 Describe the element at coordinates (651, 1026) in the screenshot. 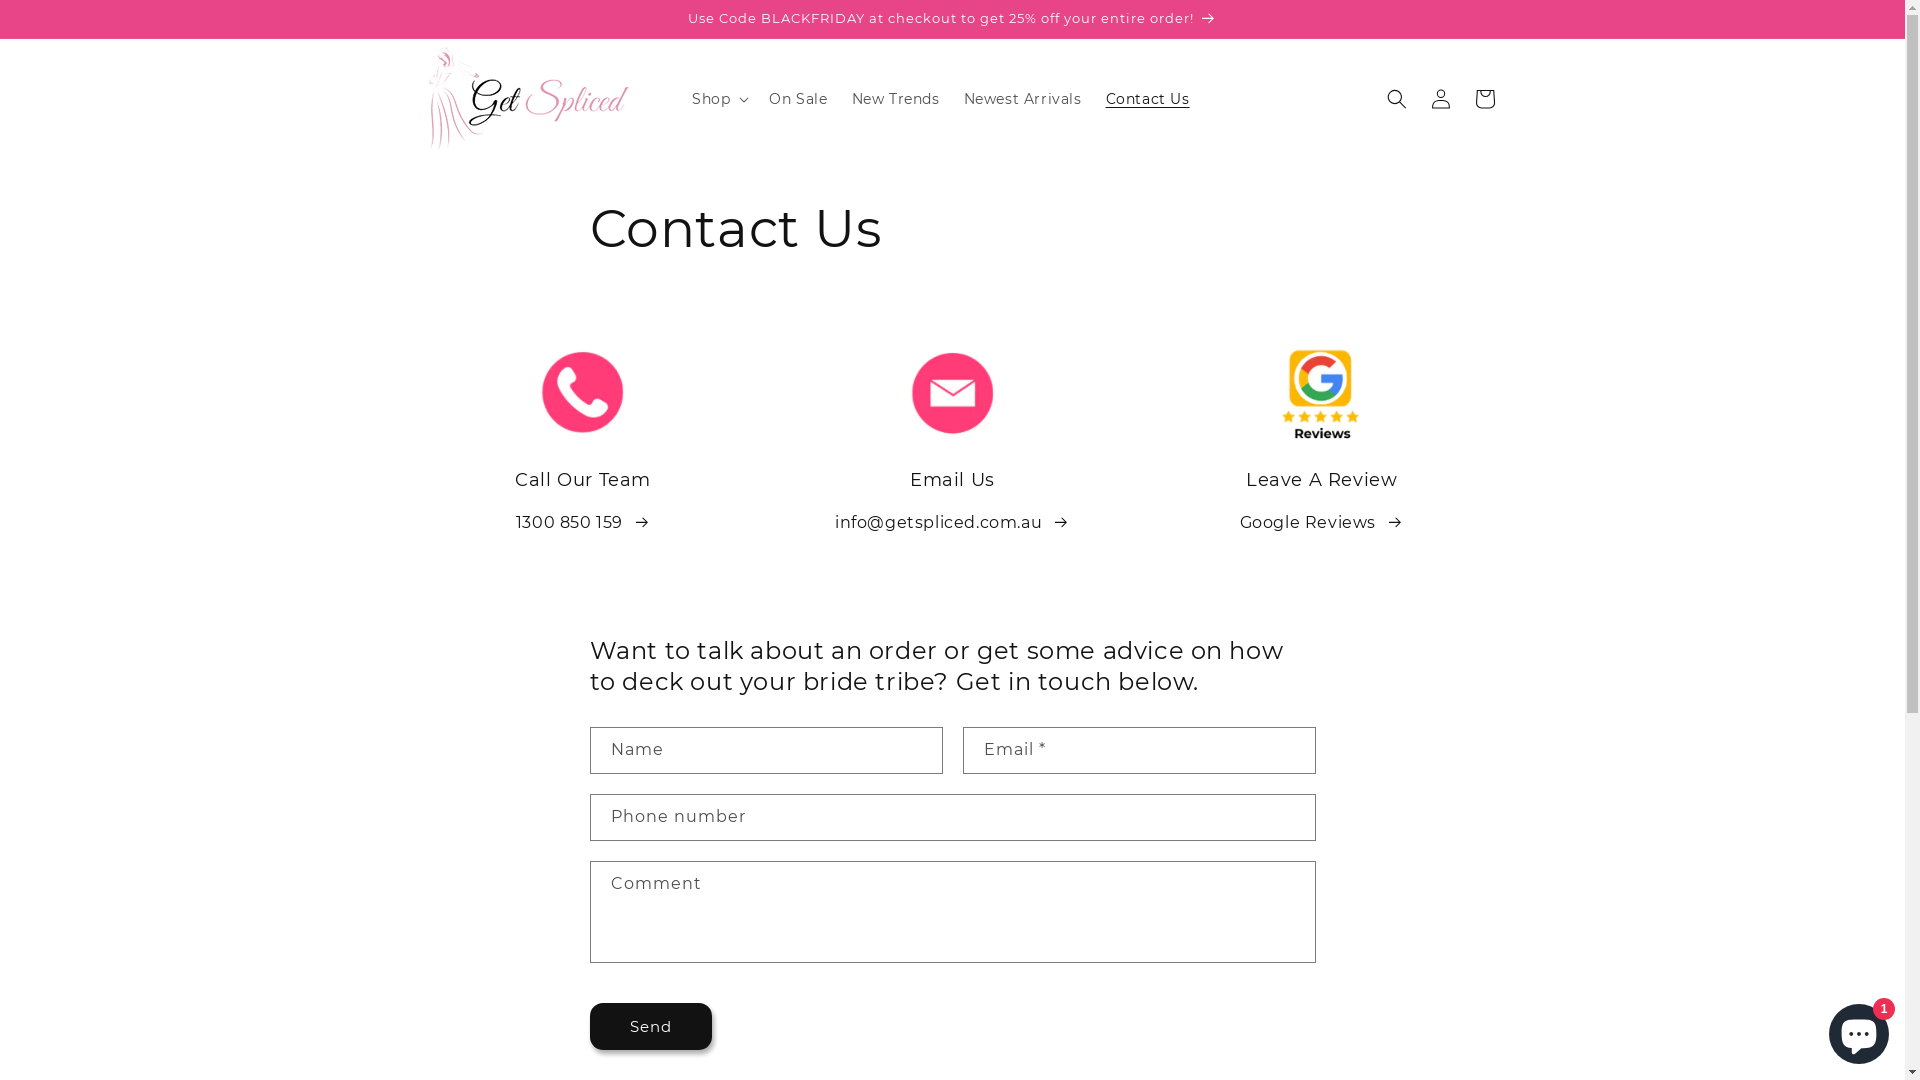

I see `Send` at that location.